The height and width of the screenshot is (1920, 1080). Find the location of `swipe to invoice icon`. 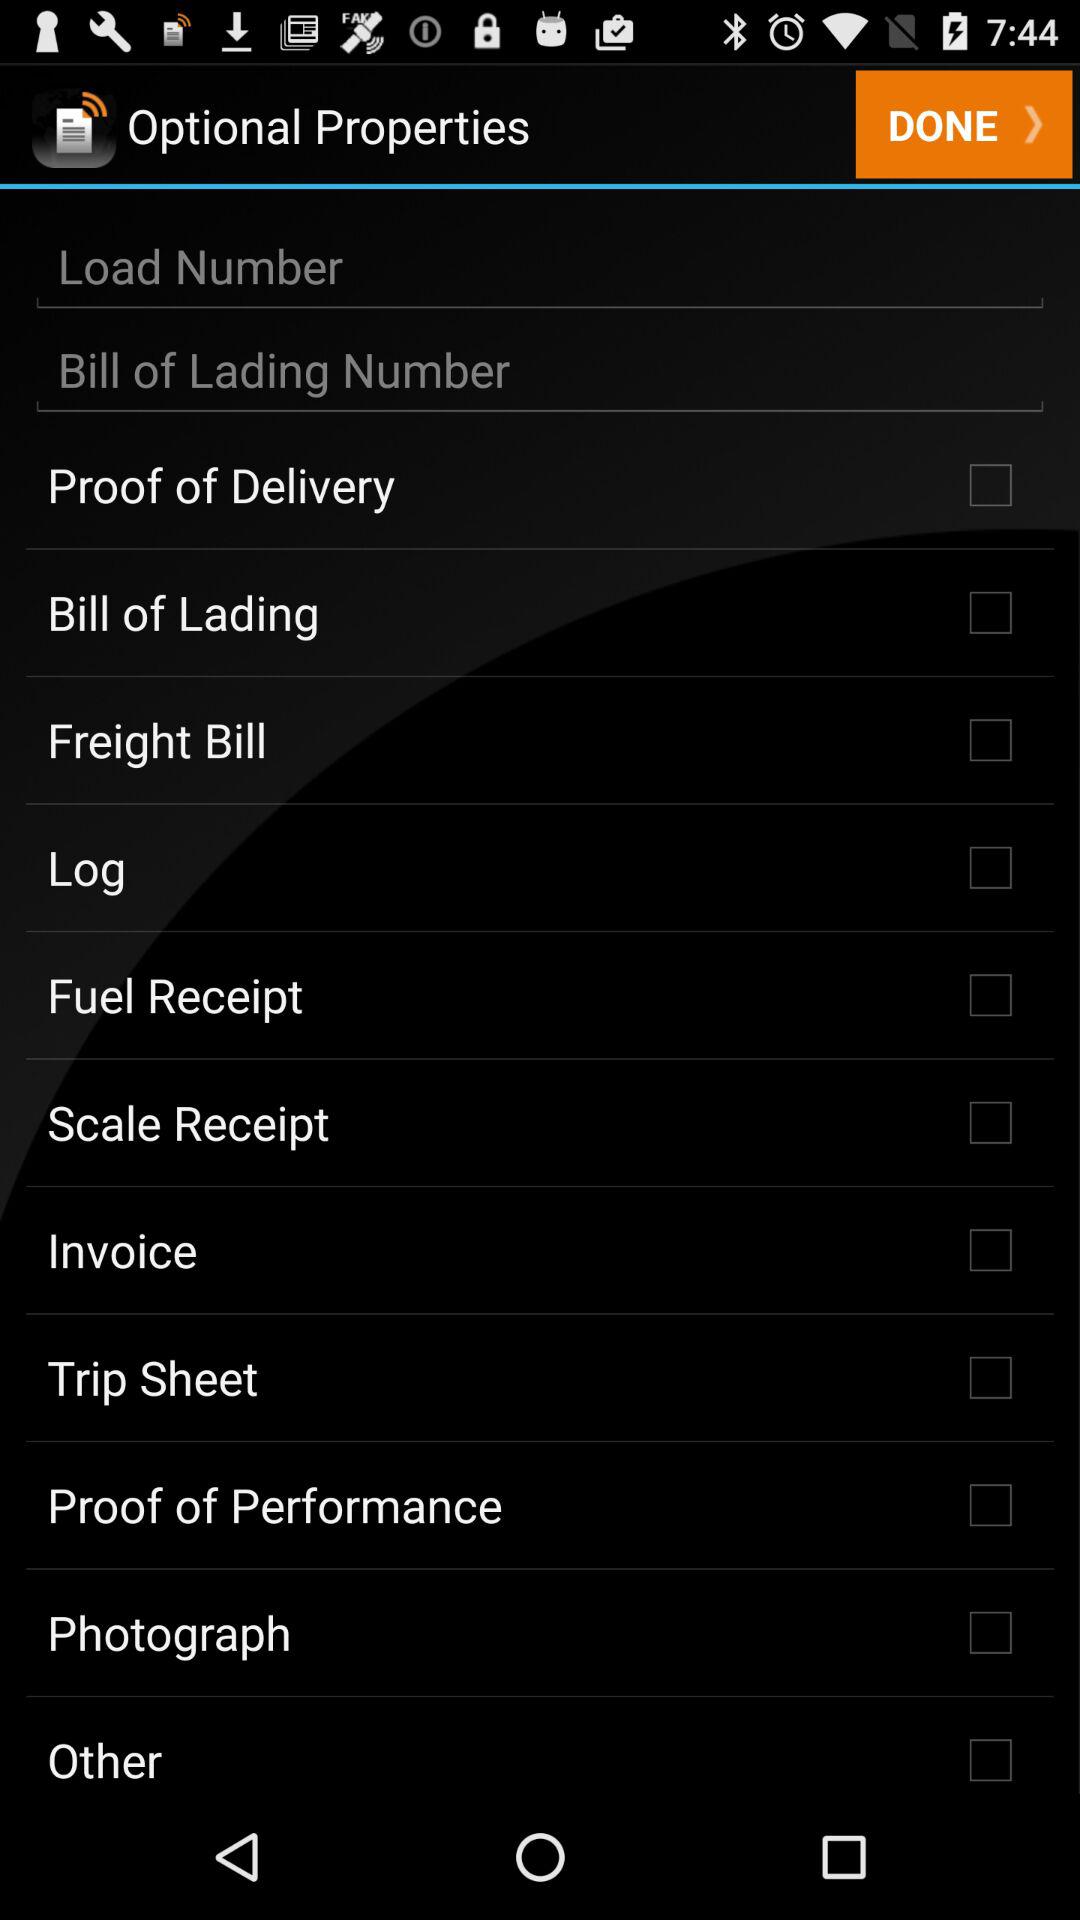

swipe to invoice icon is located at coordinates (540, 1250).